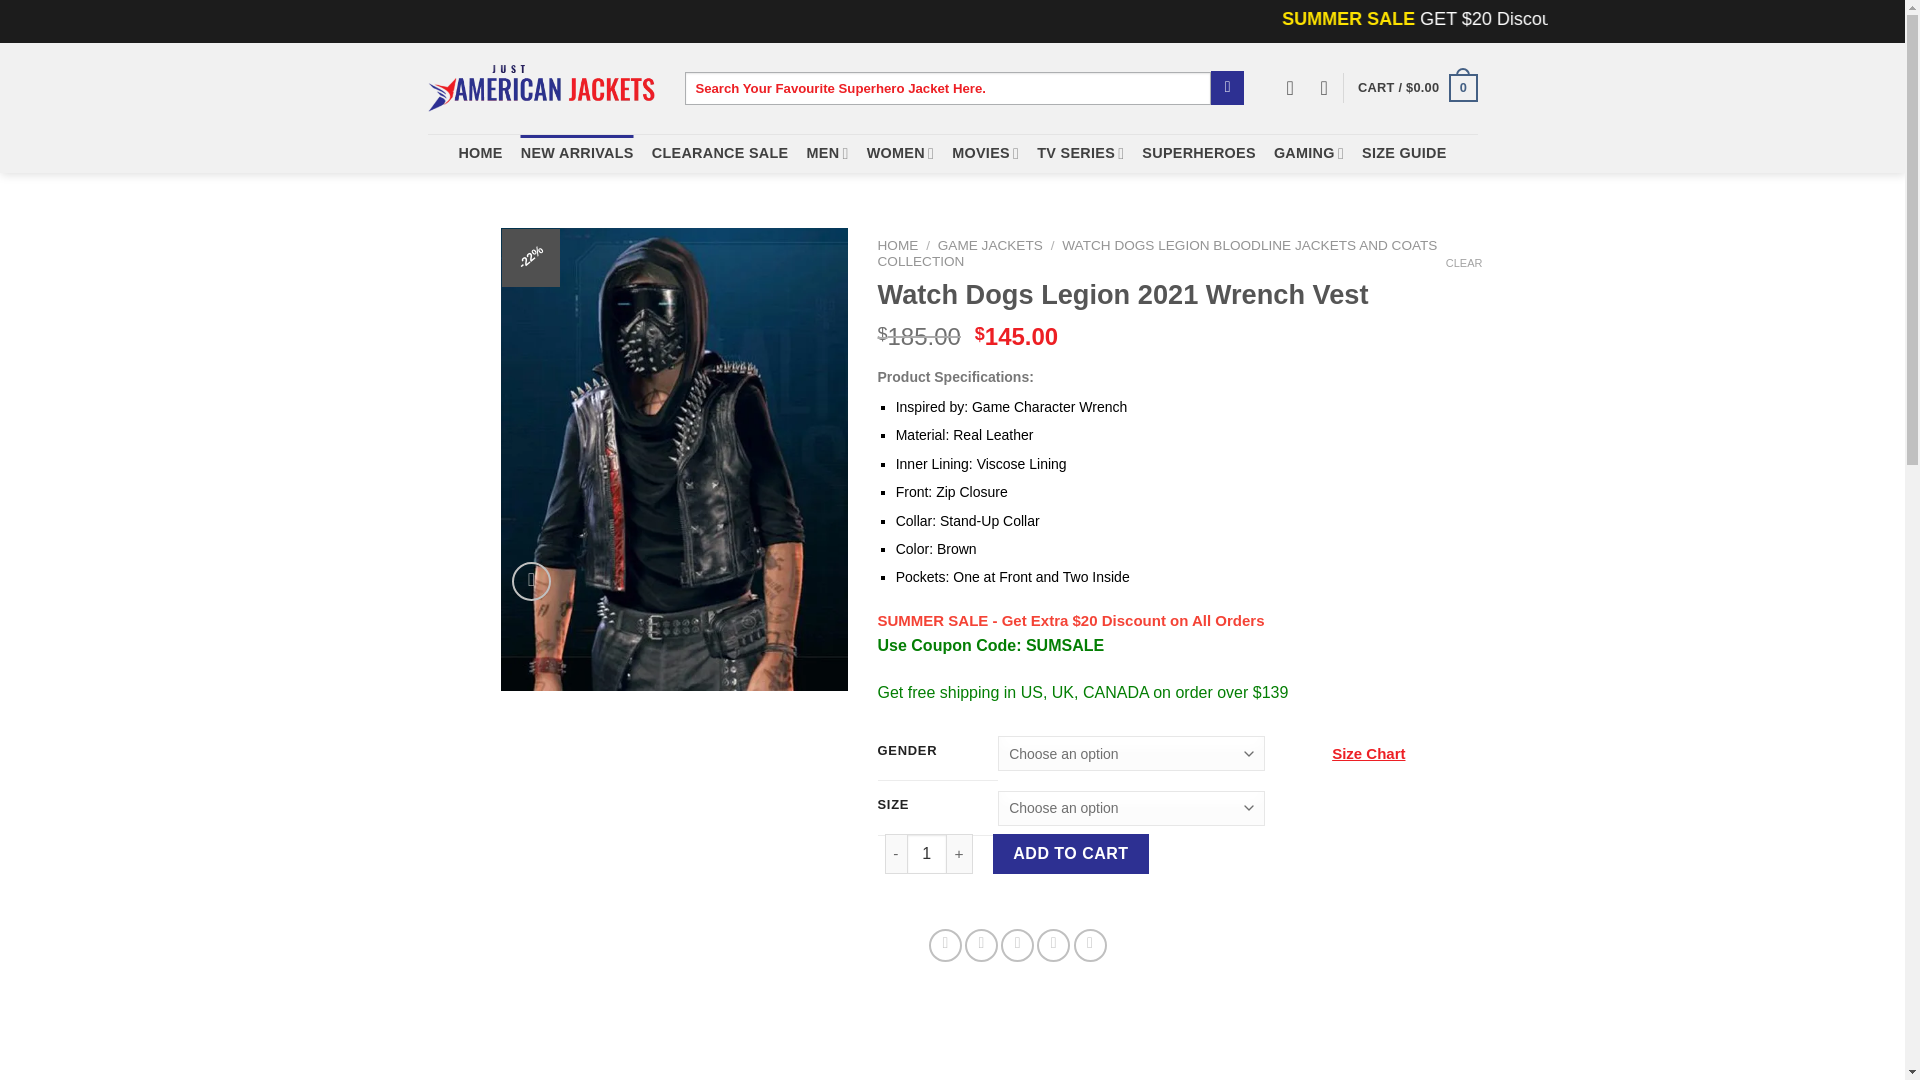 This screenshot has width=1920, height=1080. What do you see at coordinates (1080, 152) in the screenshot?
I see `TV SERIES` at bounding box center [1080, 152].